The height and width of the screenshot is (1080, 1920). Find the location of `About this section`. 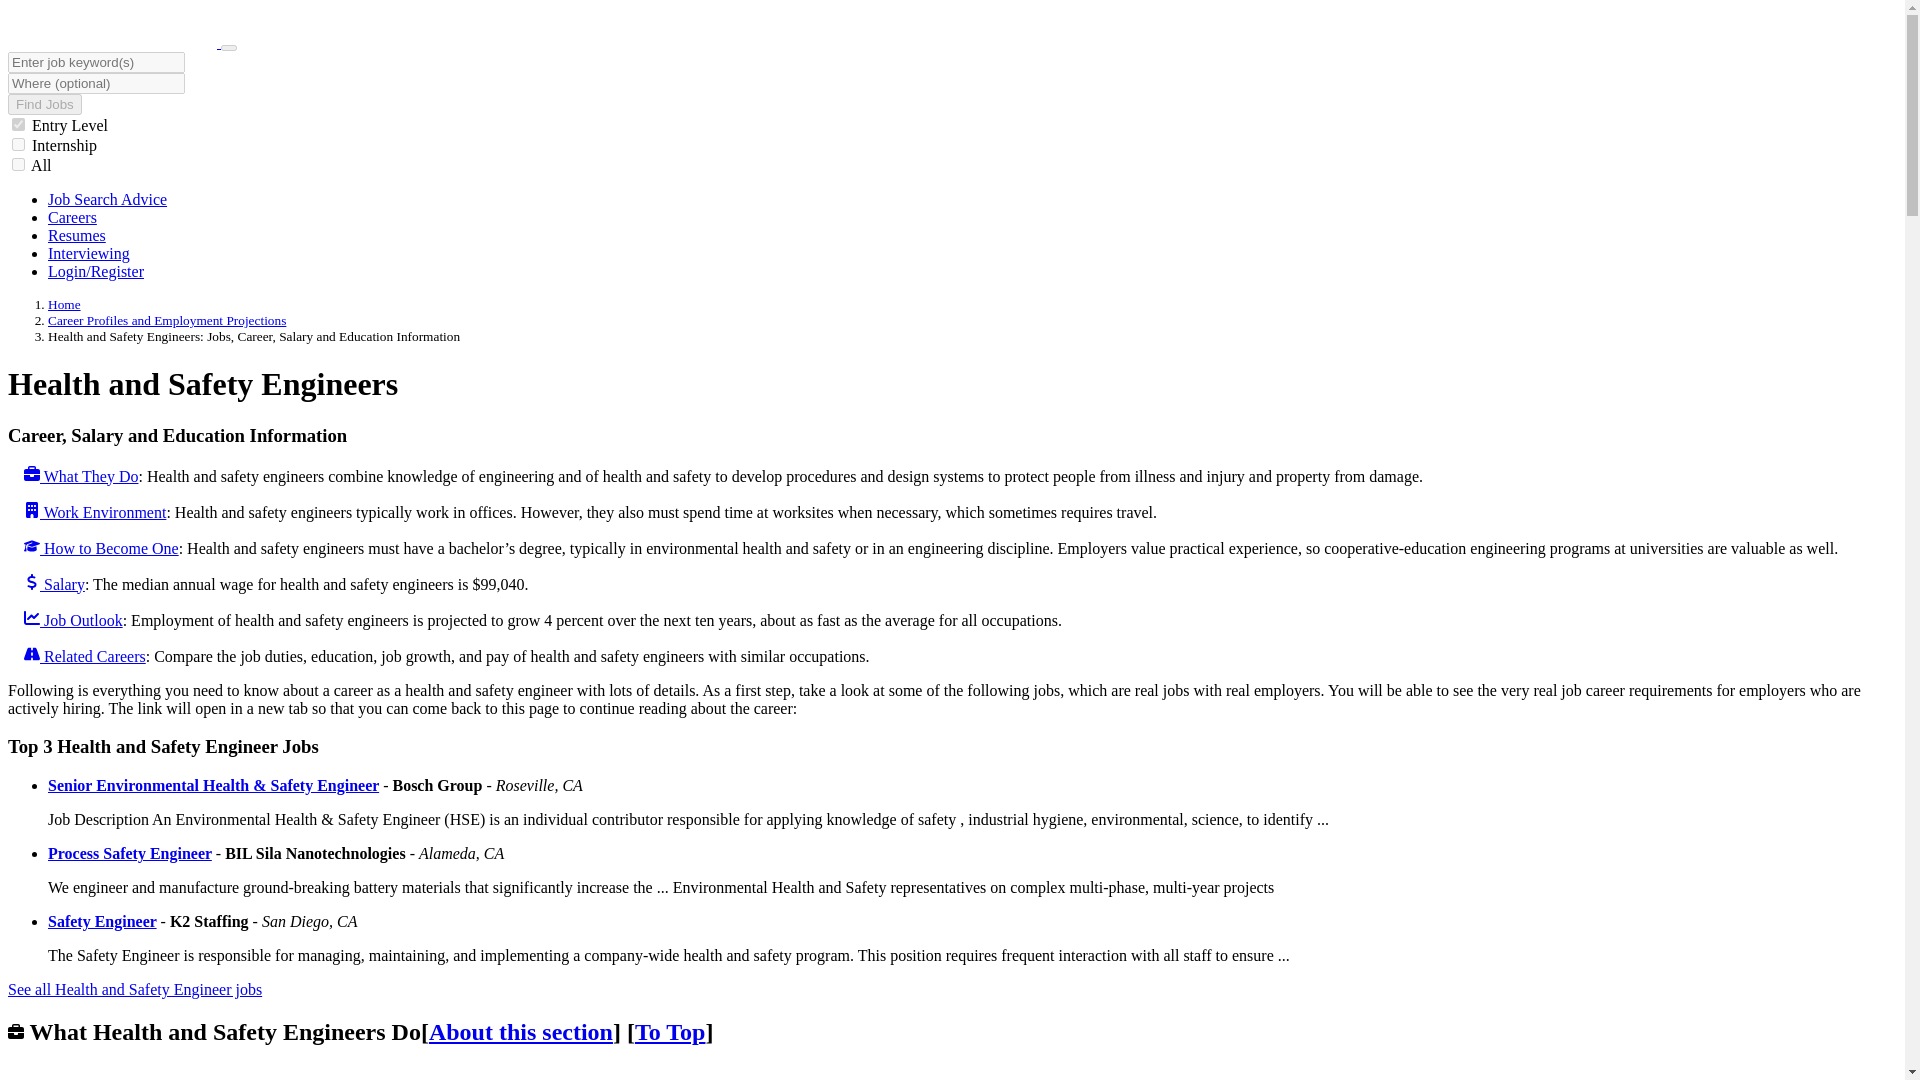

About this section is located at coordinates (520, 1032).